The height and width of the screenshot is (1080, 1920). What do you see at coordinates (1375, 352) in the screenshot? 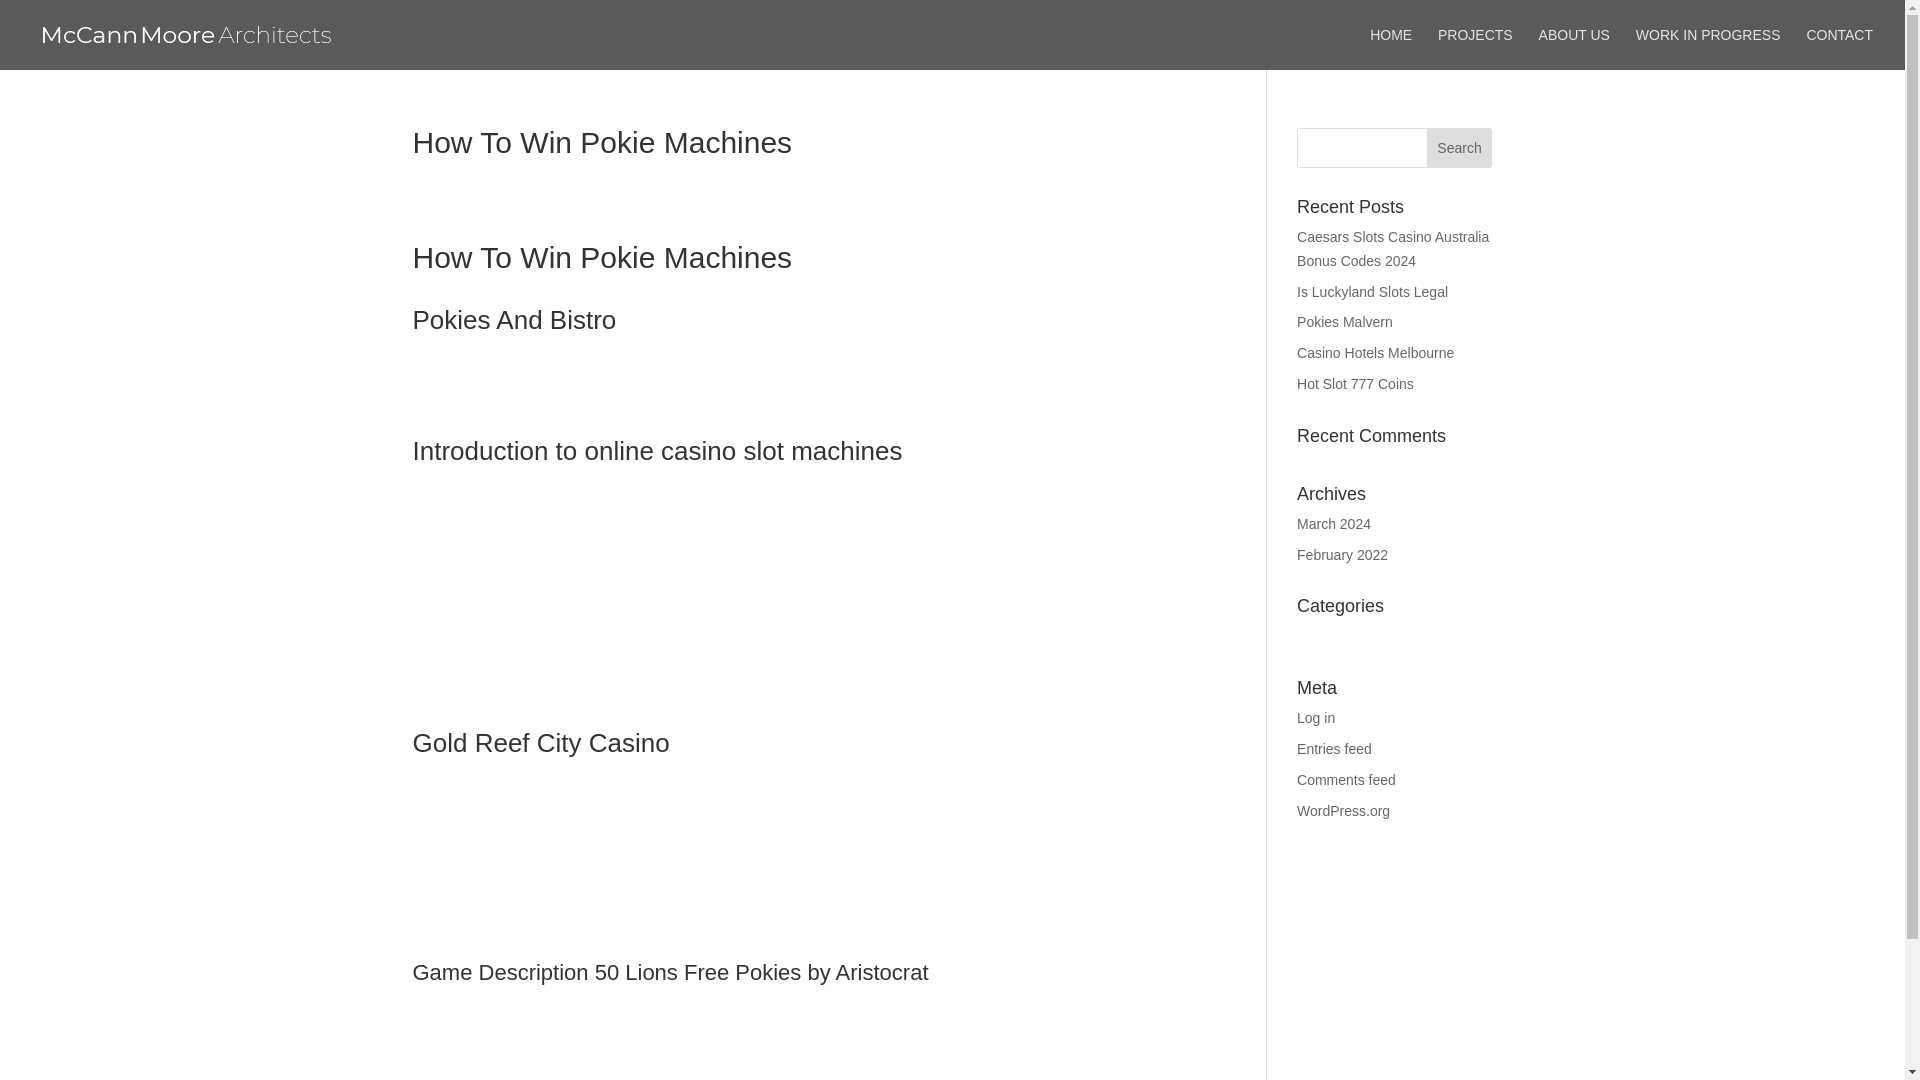
I see `Casino Hotels Melbourne` at bounding box center [1375, 352].